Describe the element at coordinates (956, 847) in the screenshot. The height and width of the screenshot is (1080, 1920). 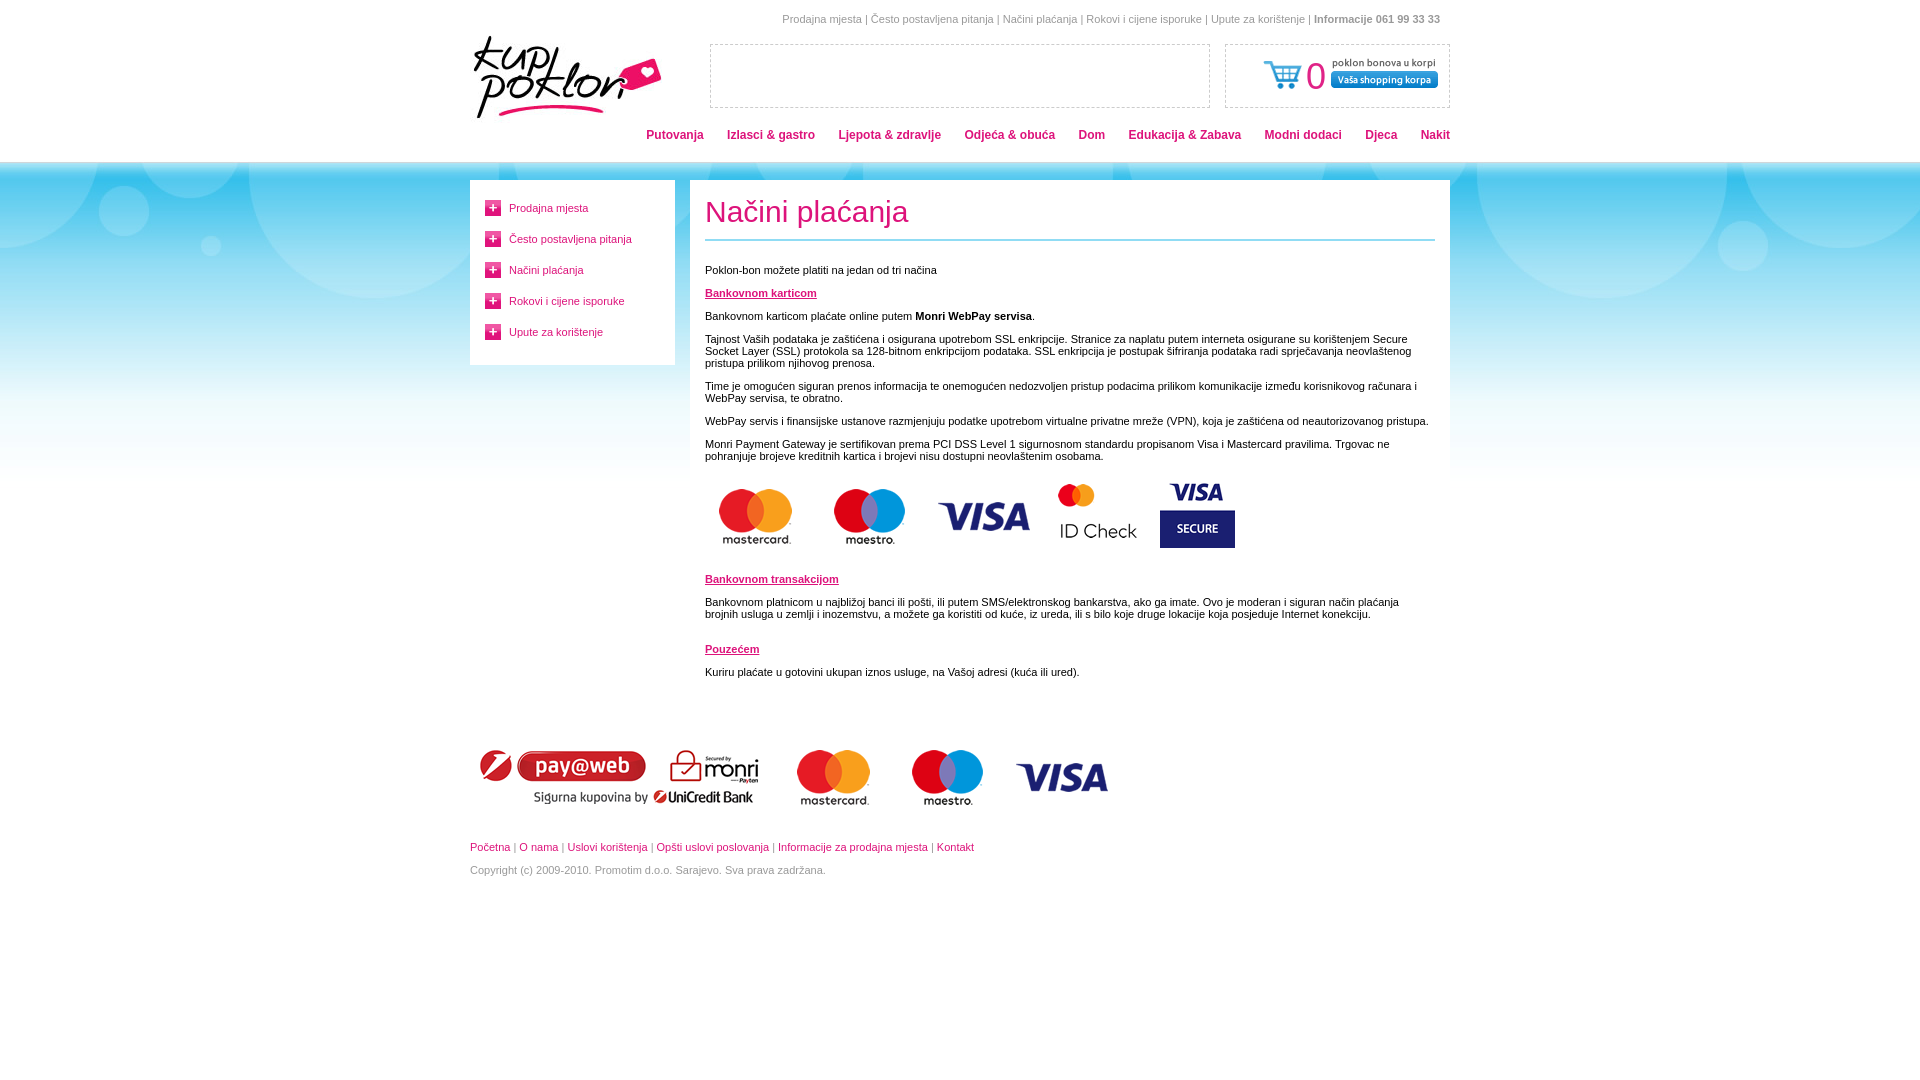
I see `Kontakt` at that location.